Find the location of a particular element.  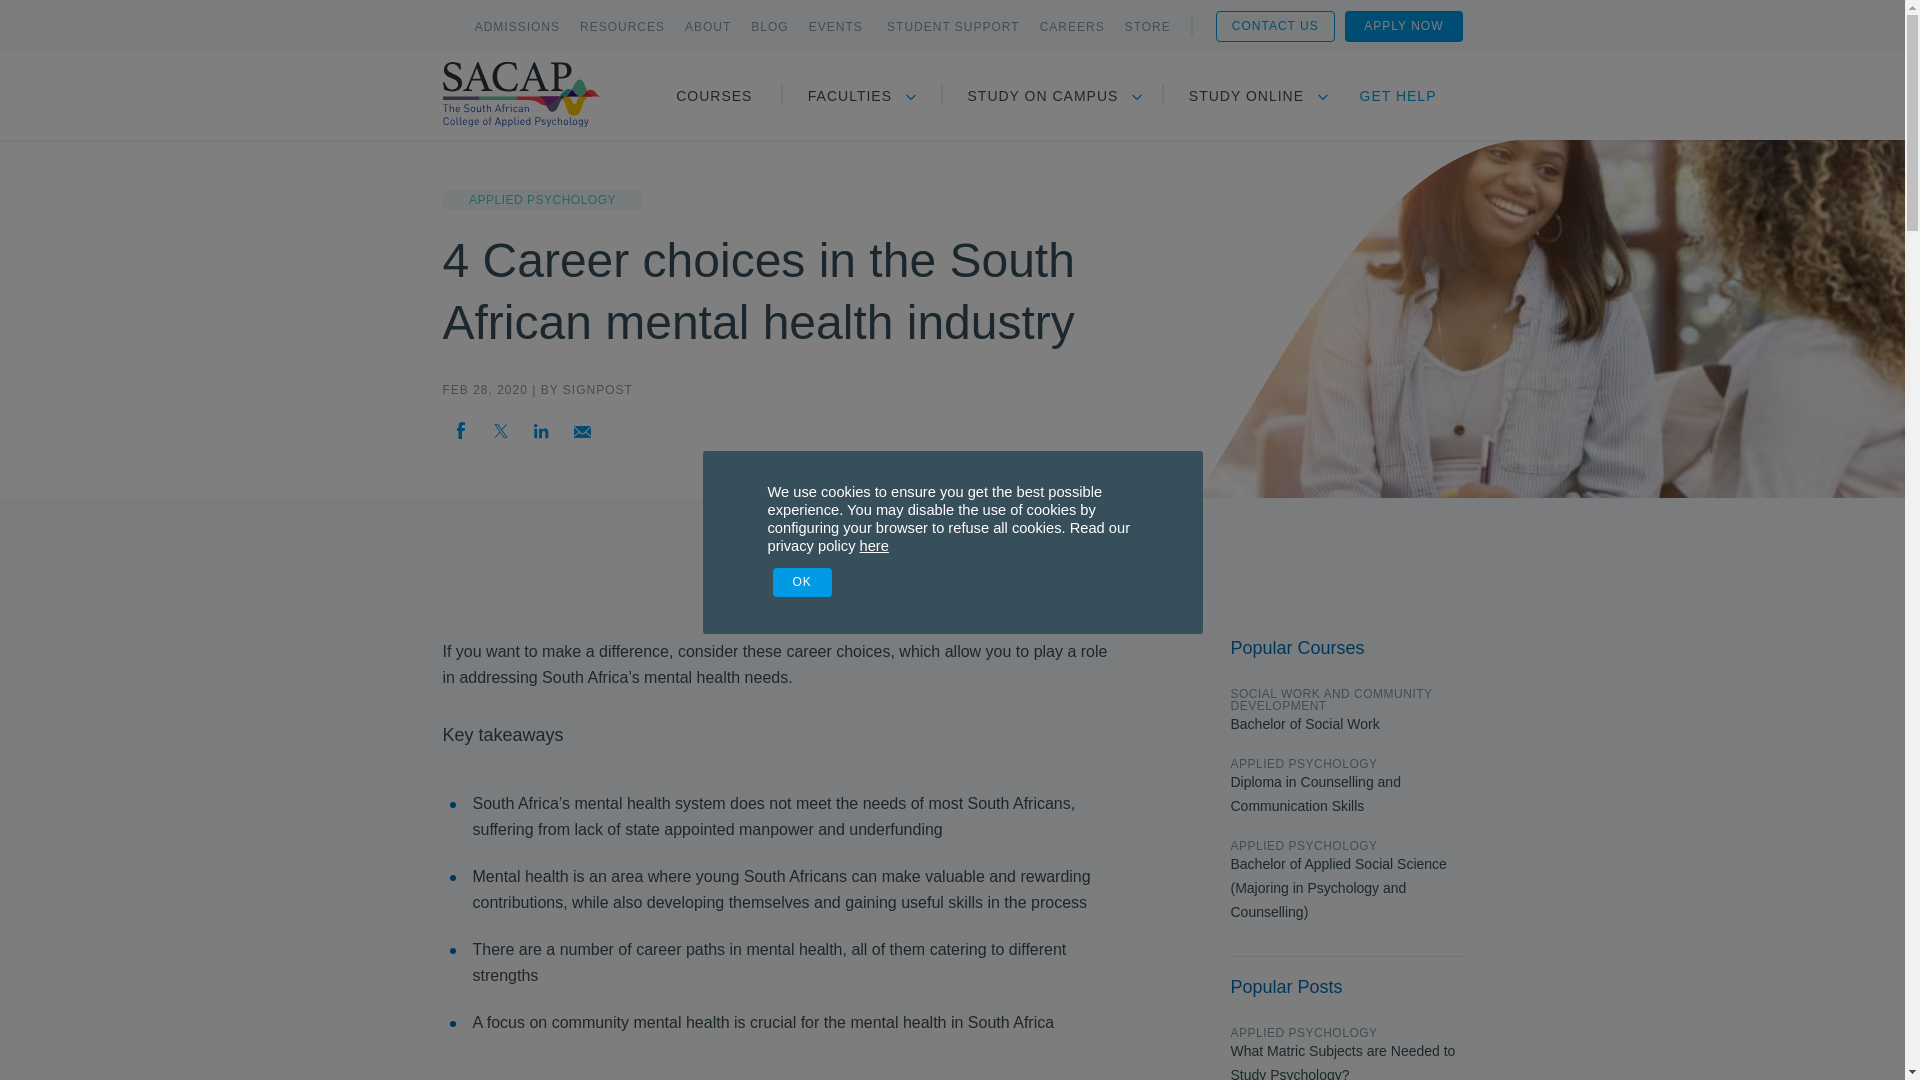

ABOUT is located at coordinates (708, 26).